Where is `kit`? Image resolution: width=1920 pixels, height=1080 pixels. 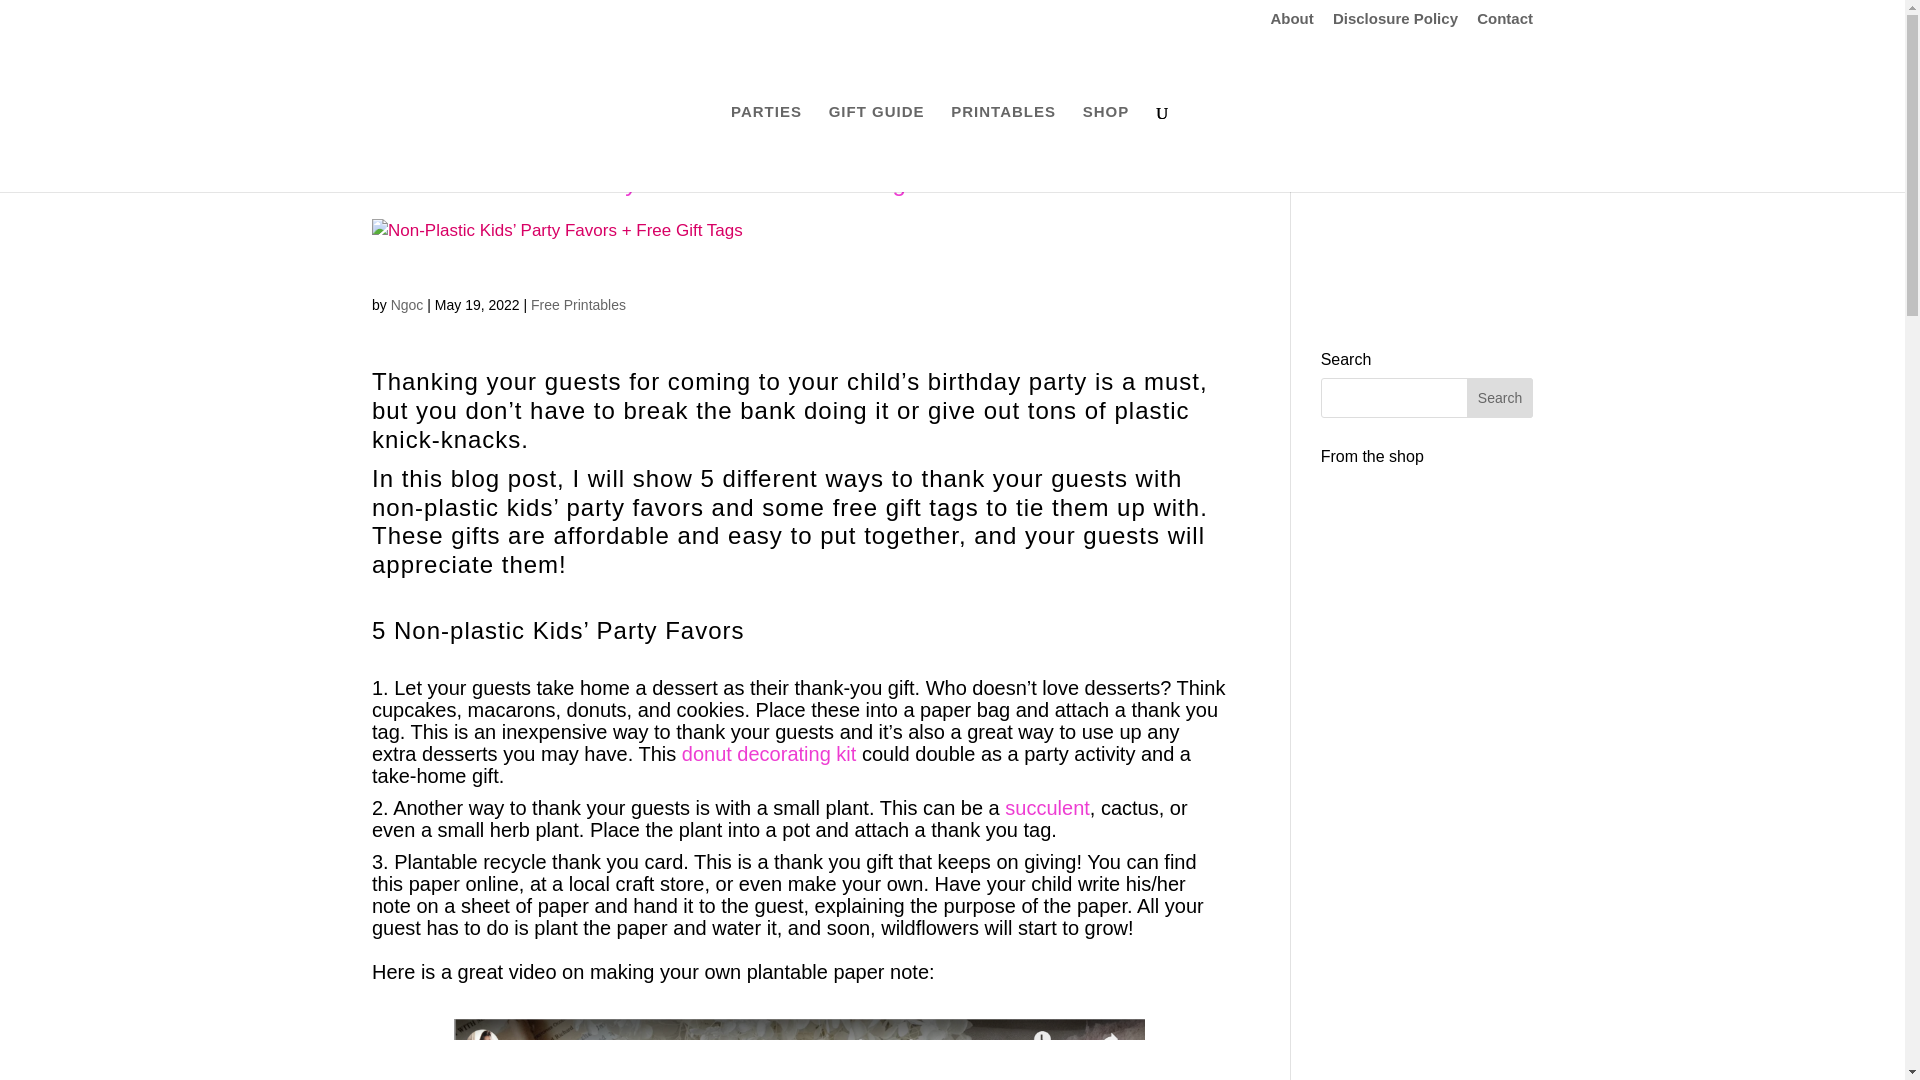
kit is located at coordinates (846, 754).